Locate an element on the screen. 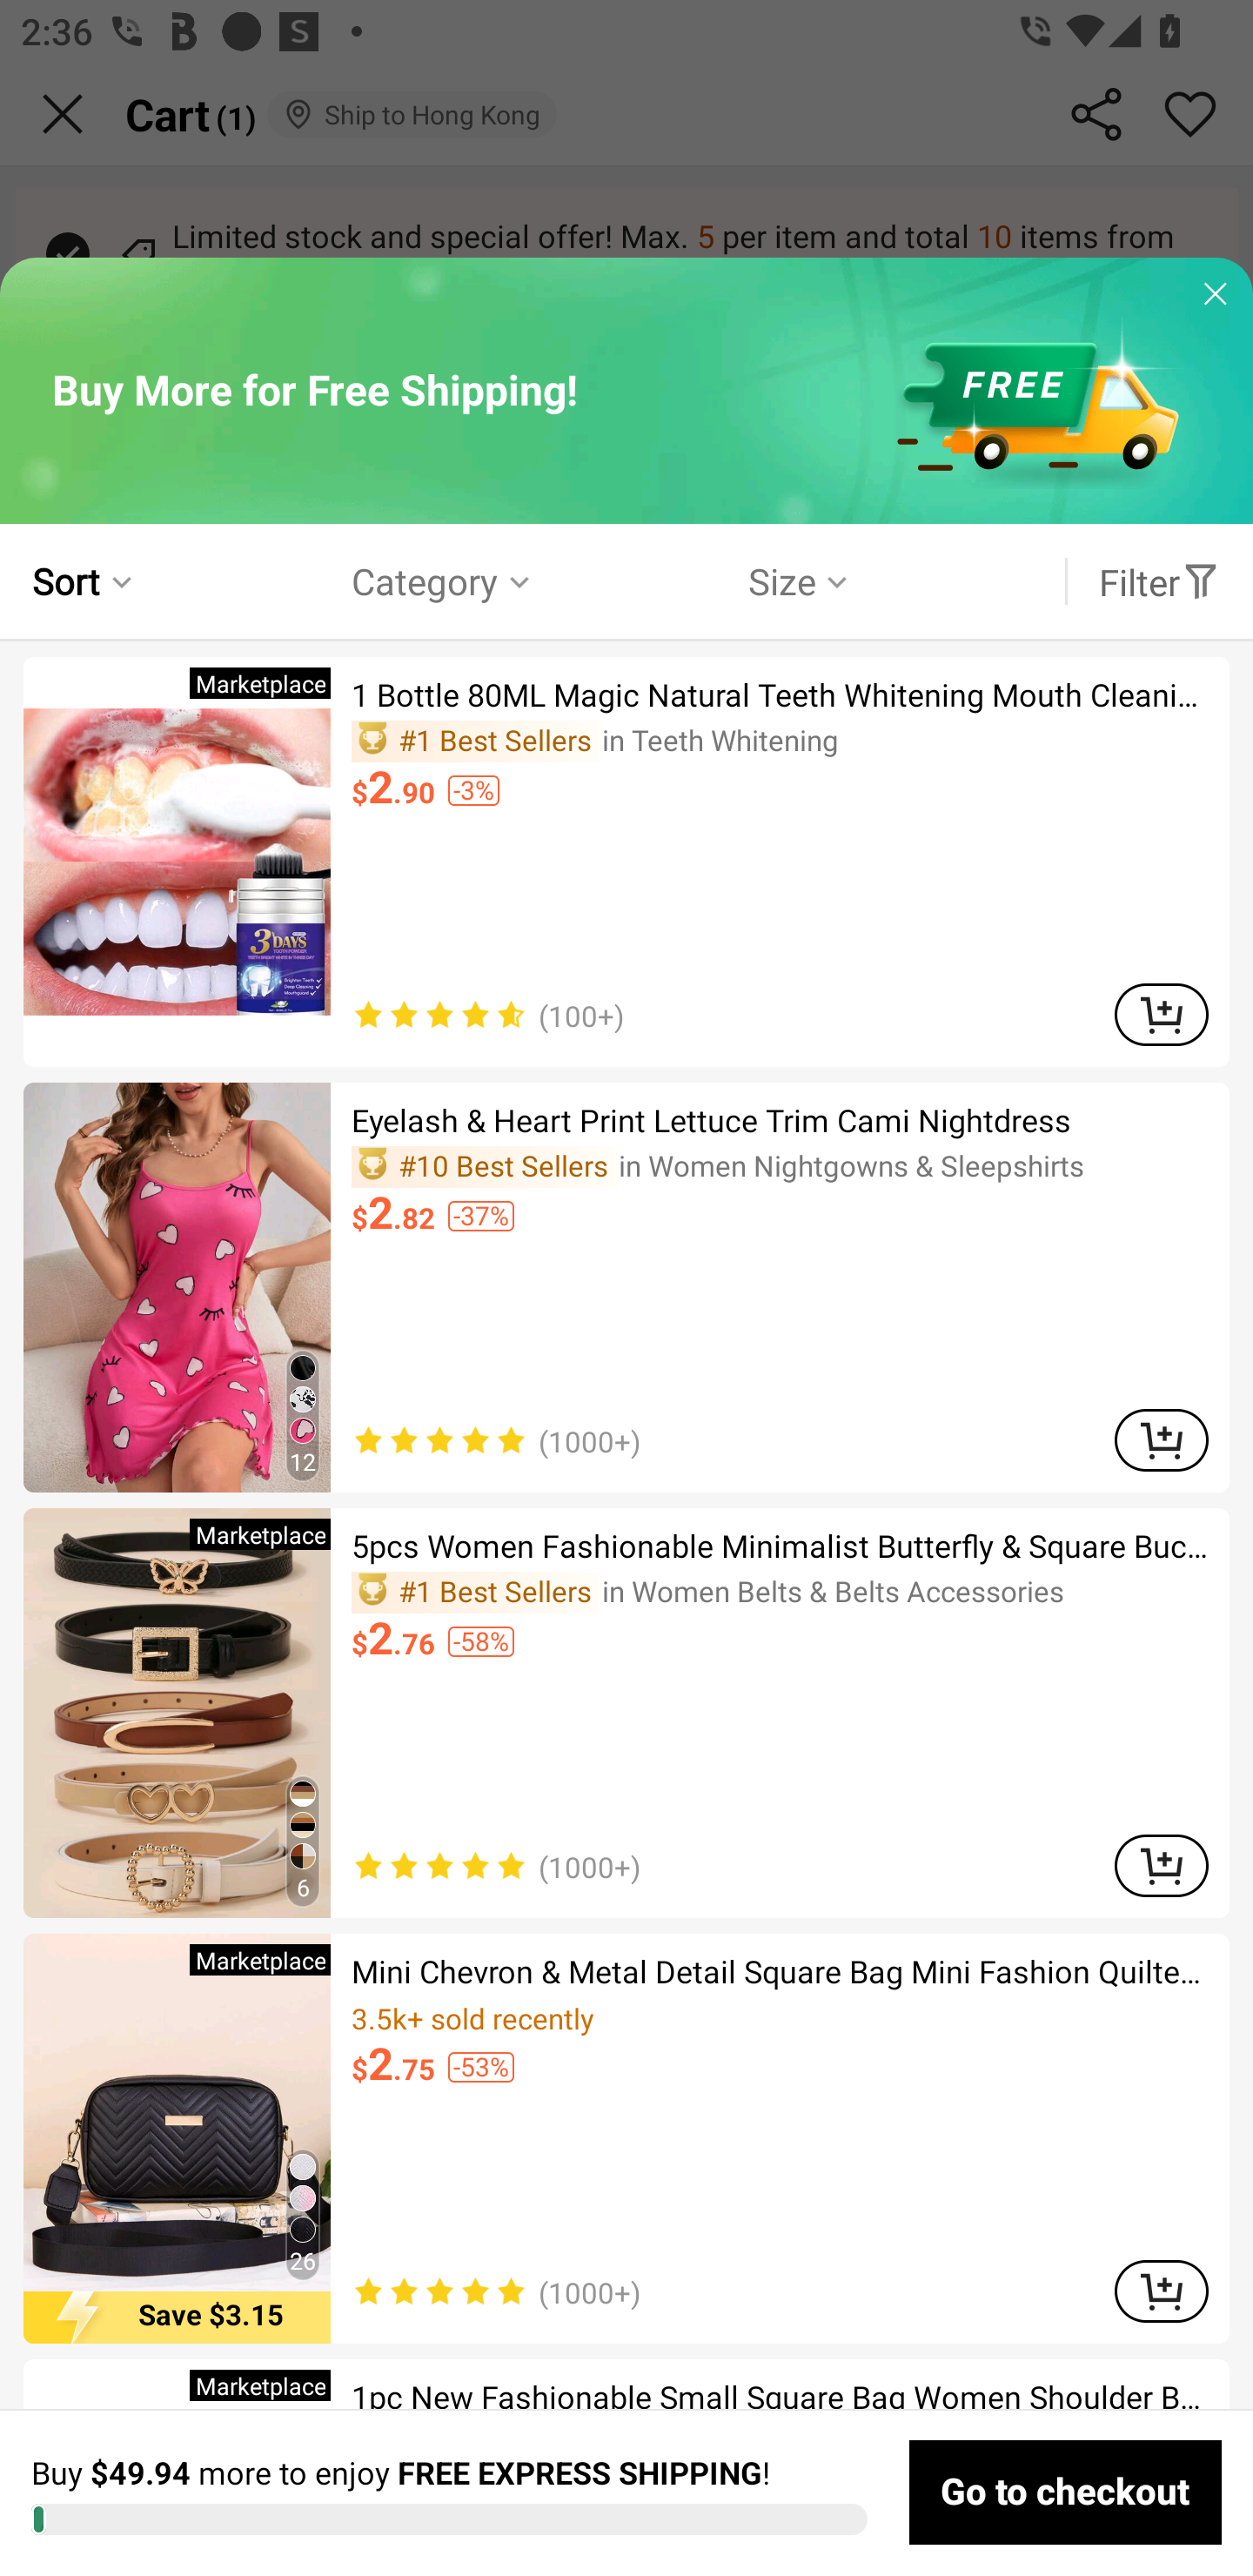  Go to checkout is located at coordinates (1065, 2492).